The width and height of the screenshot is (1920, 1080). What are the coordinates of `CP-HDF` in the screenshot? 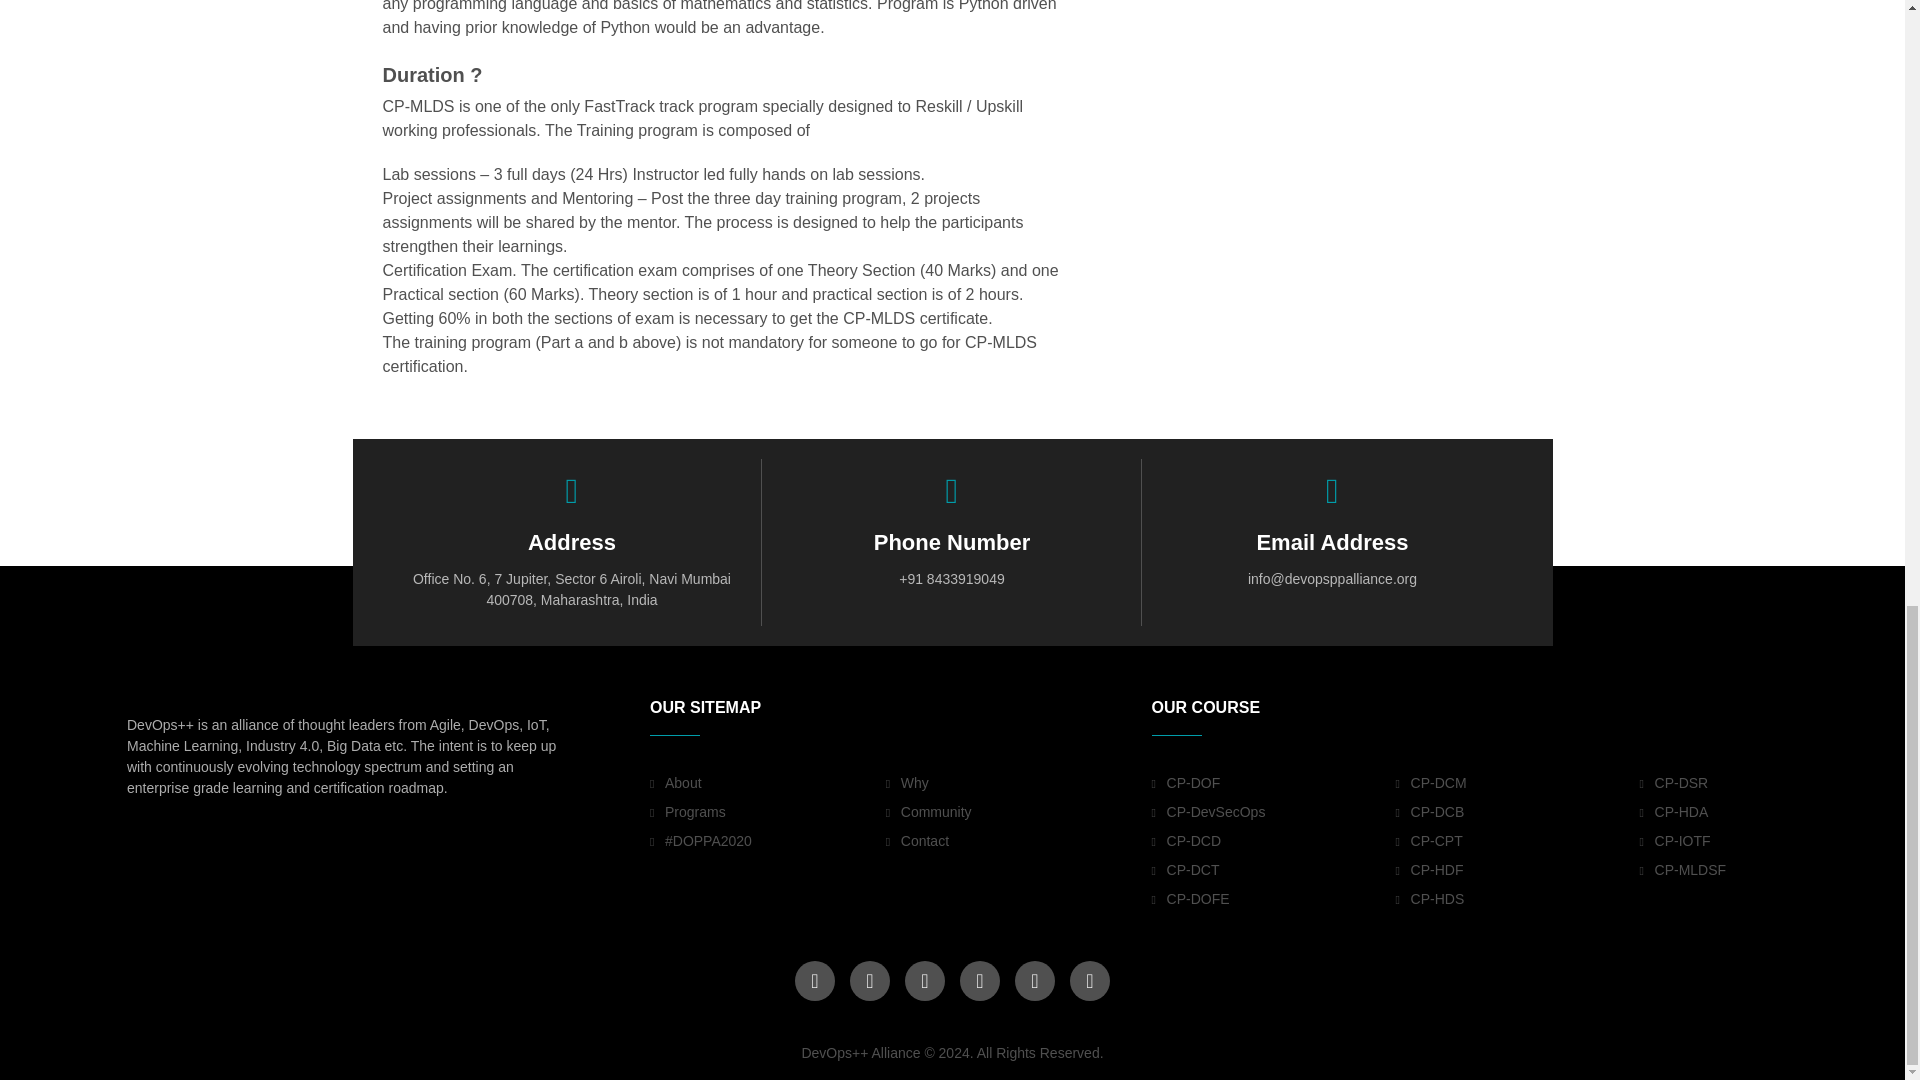 It's located at (1517, 870).